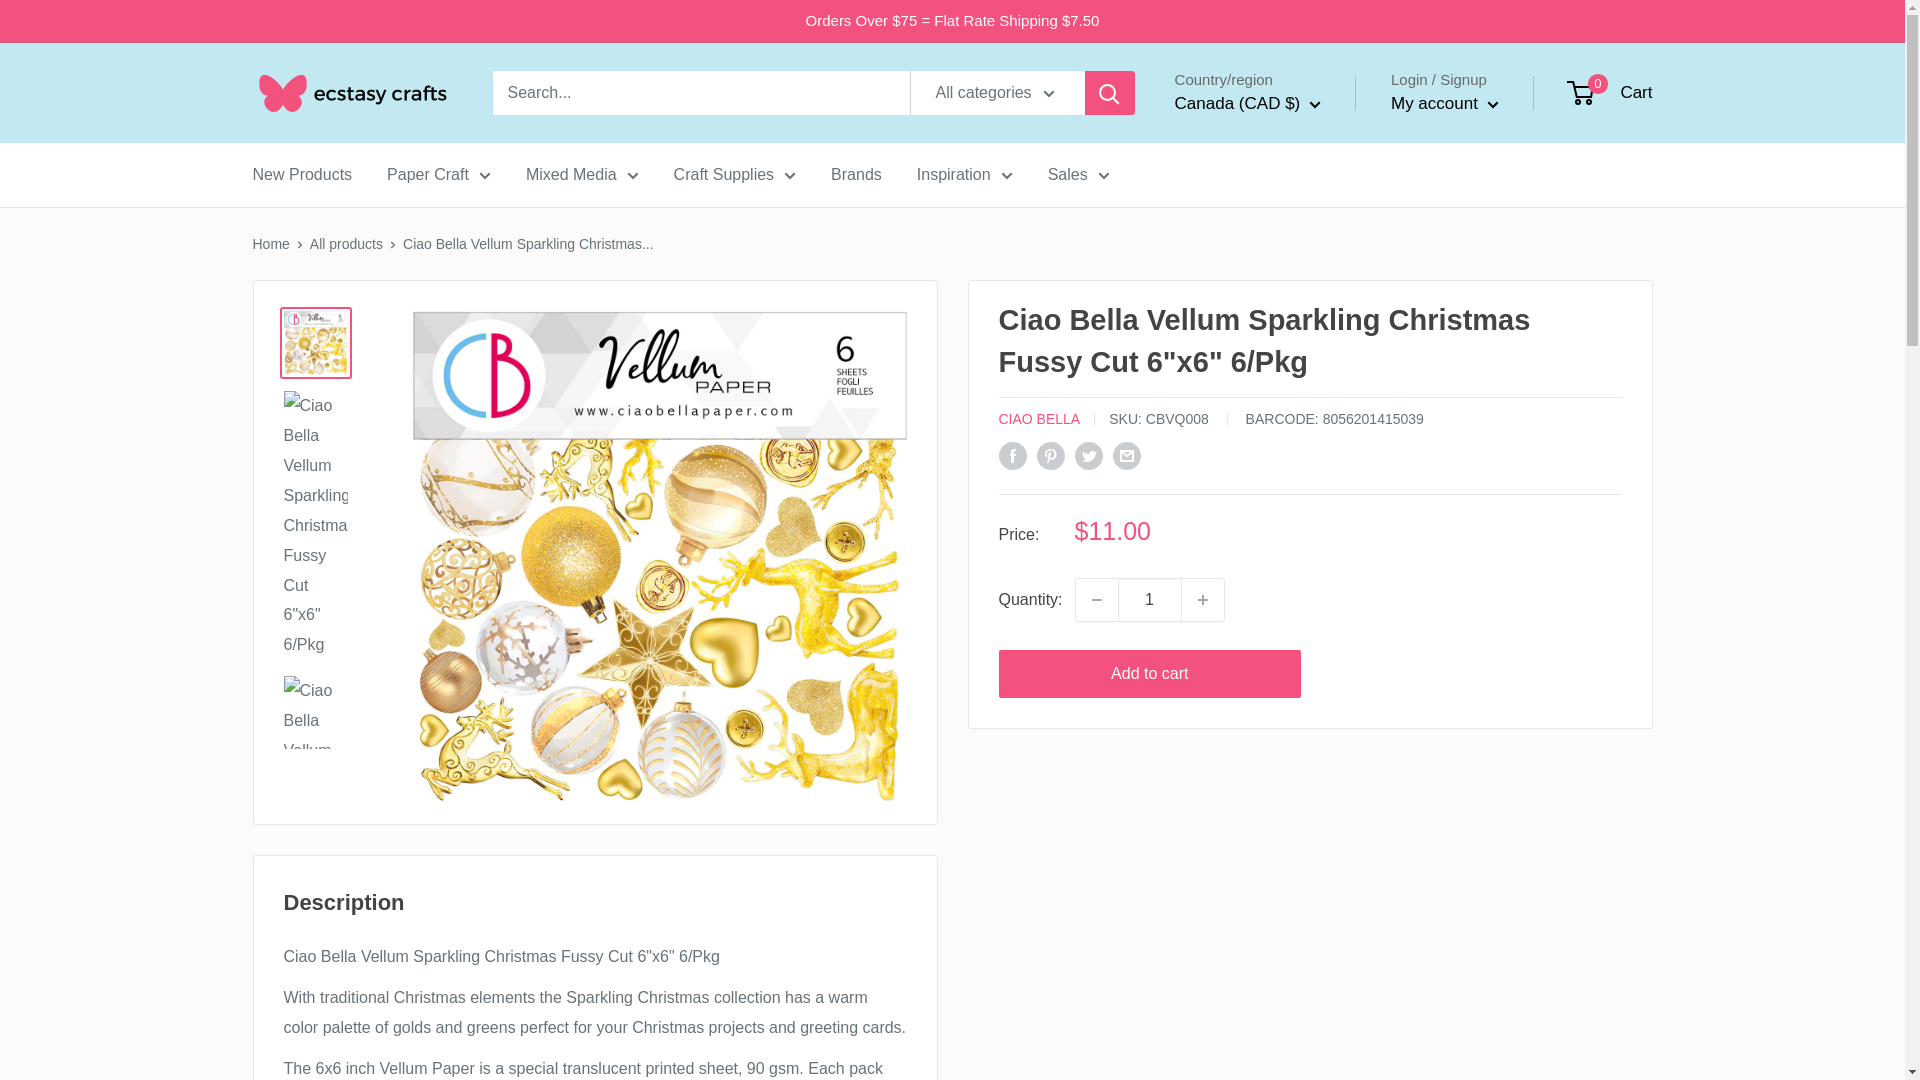  Describe the element at coordinates (1096, 600) in the screenshot. I see `Decrease quantity by 1` at that location.